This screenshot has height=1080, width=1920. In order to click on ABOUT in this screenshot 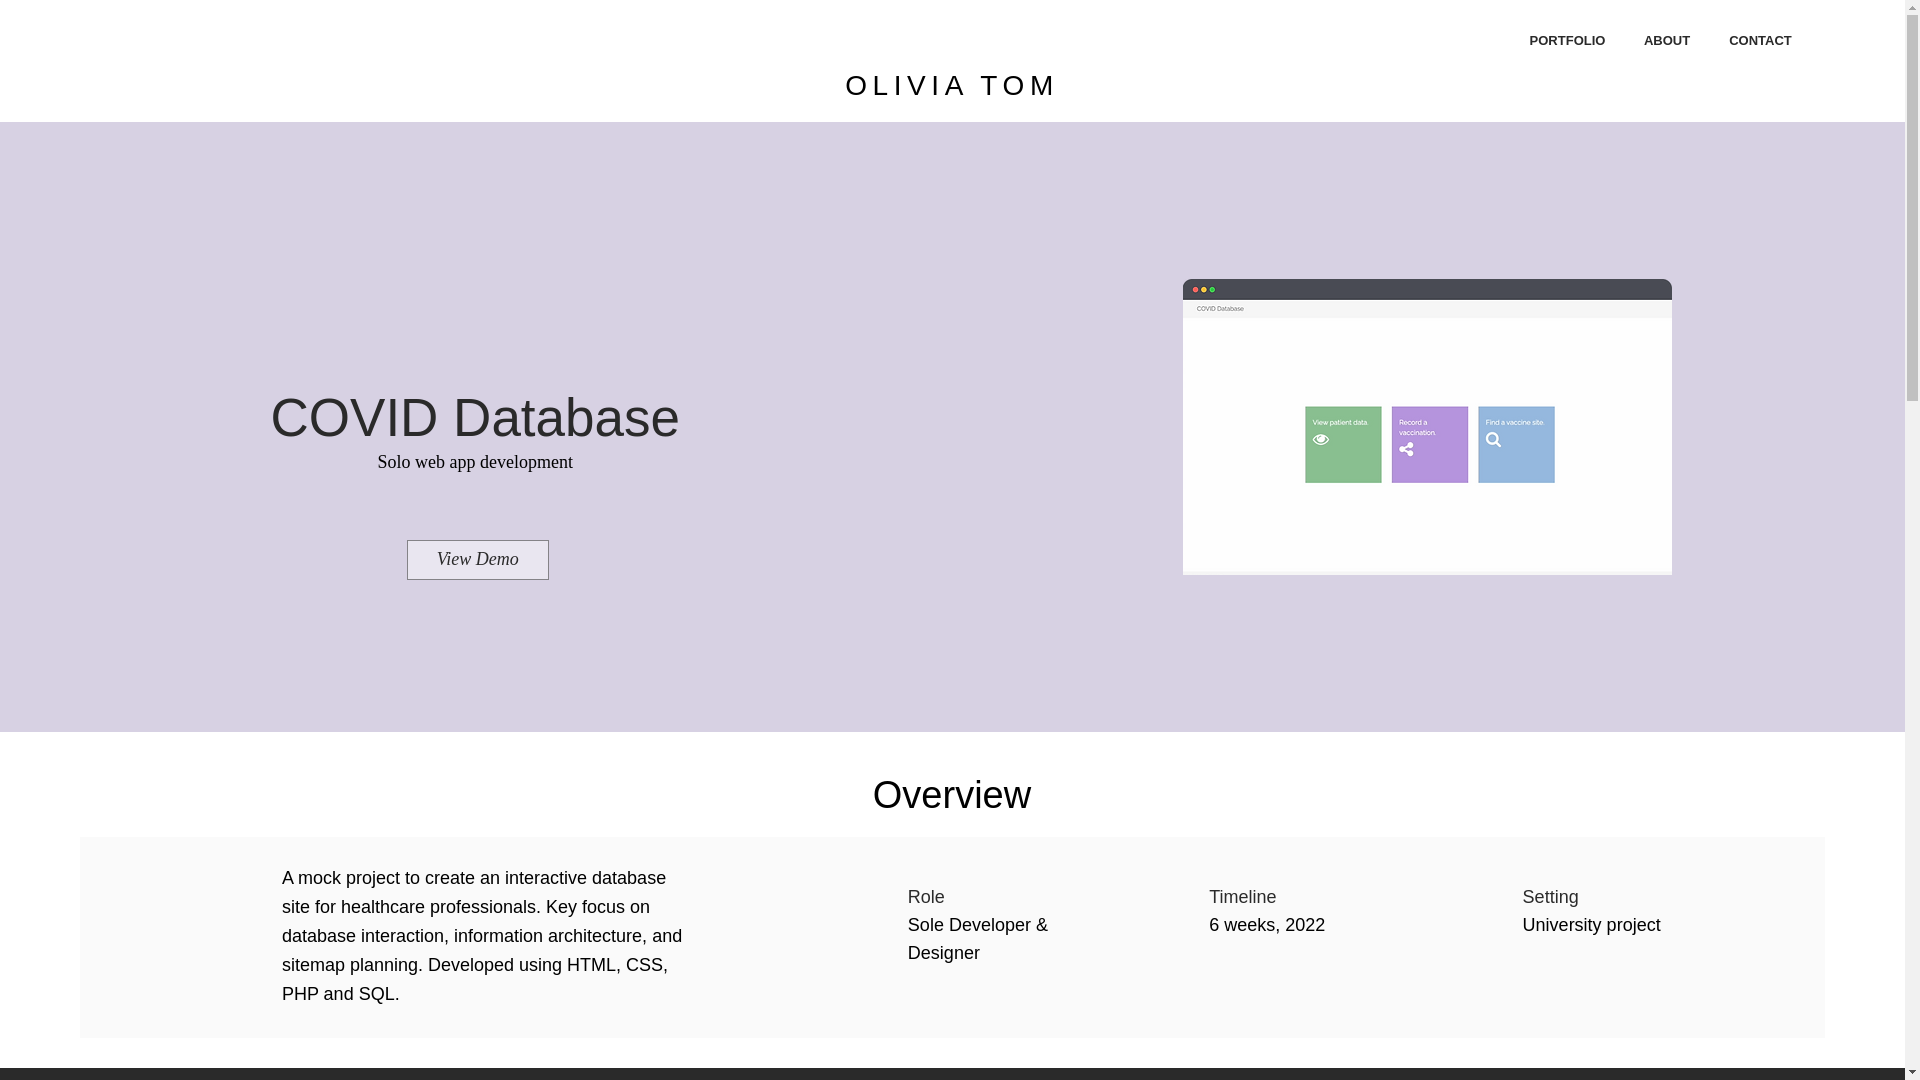, I will do `click(1667, 40)`.